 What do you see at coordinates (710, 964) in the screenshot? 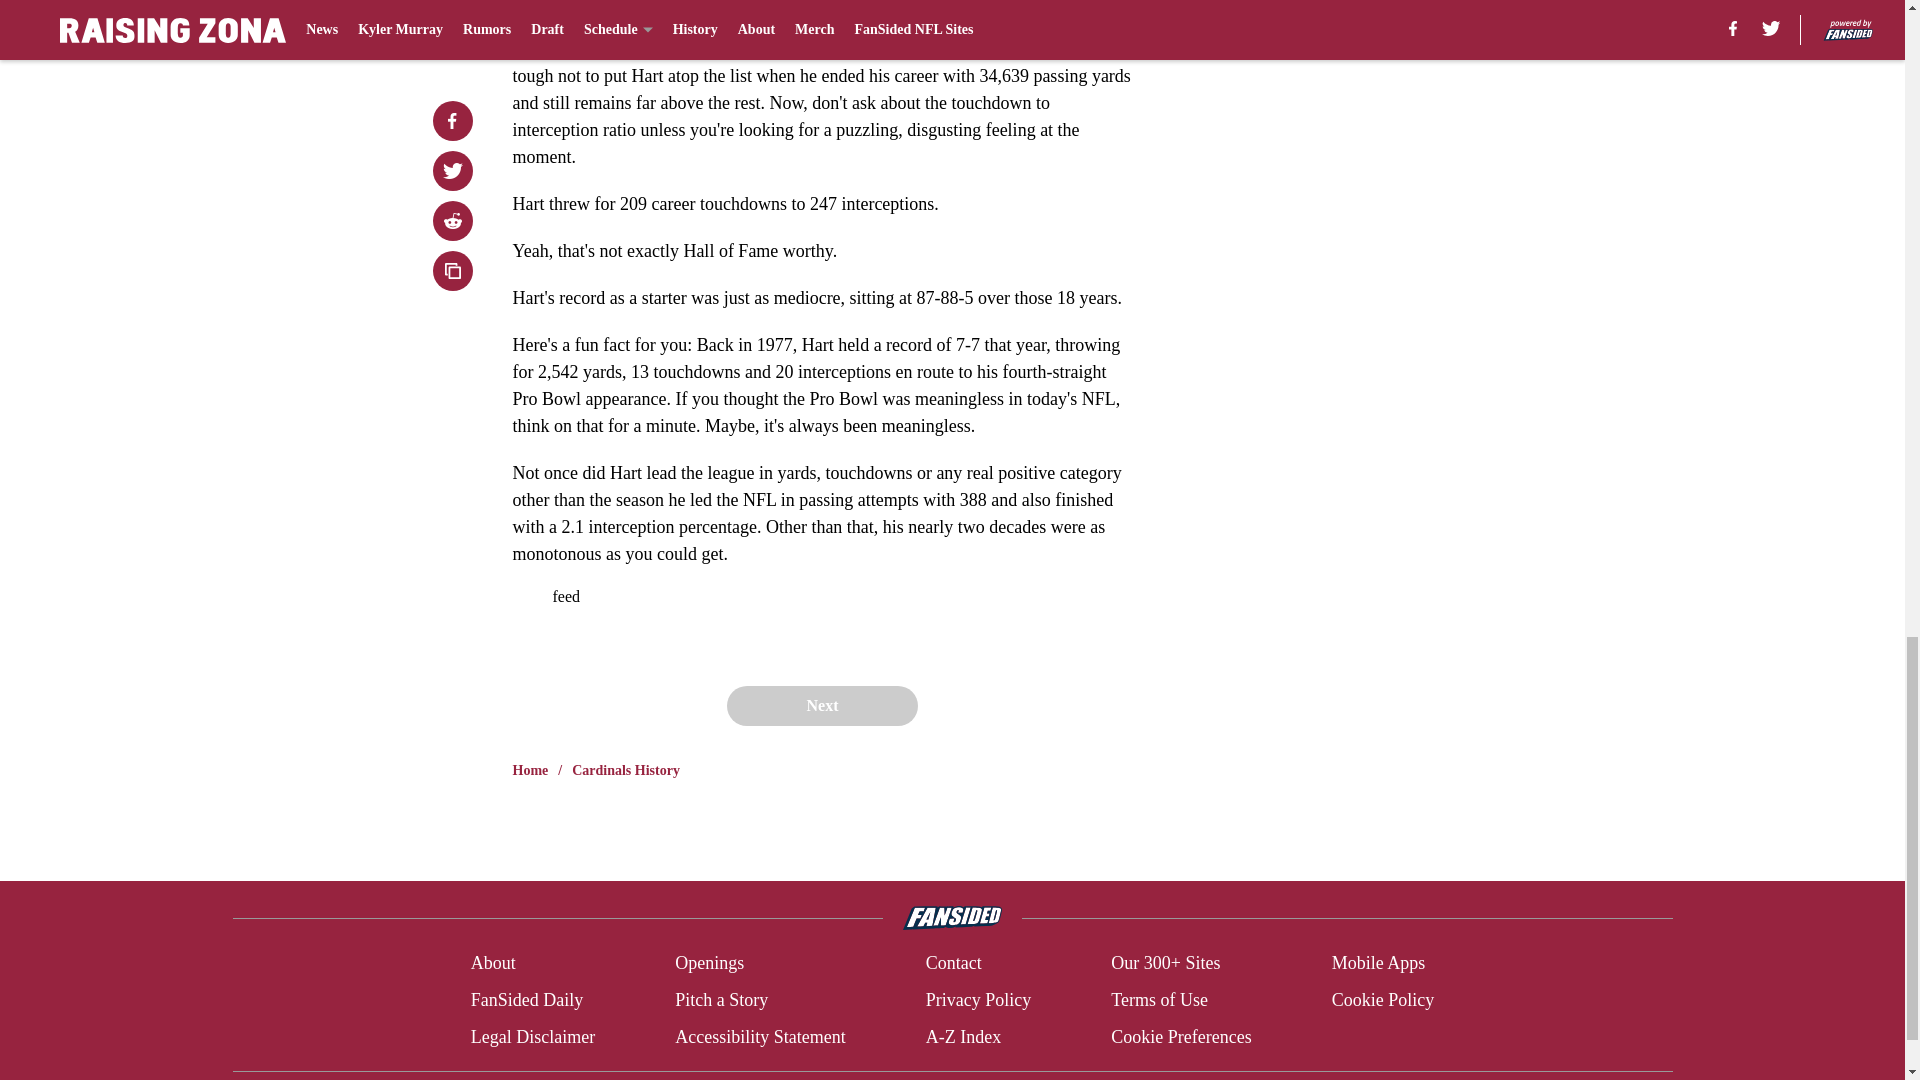
I see `Openings` at bounding box center [710, 964].